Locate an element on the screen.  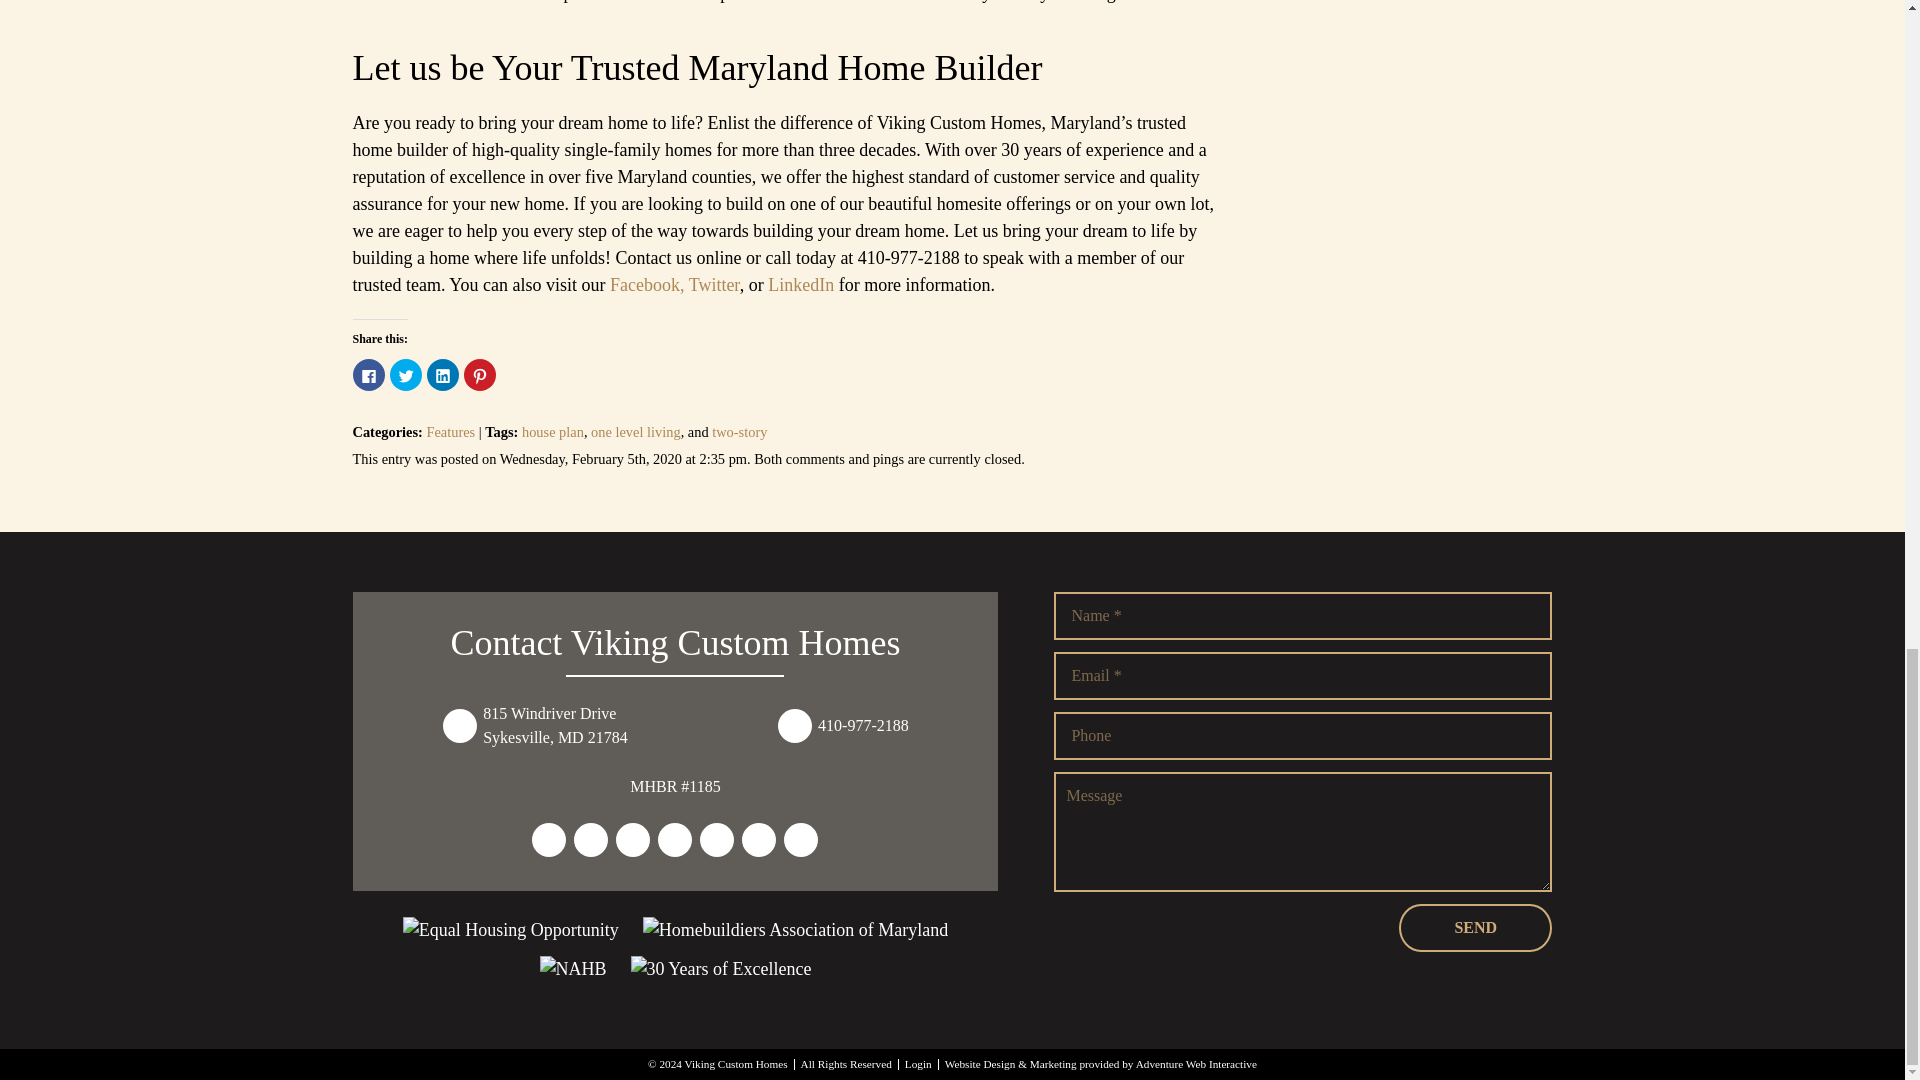
Homebuildiers Association of Maryland is located at coordinates (796, 930).